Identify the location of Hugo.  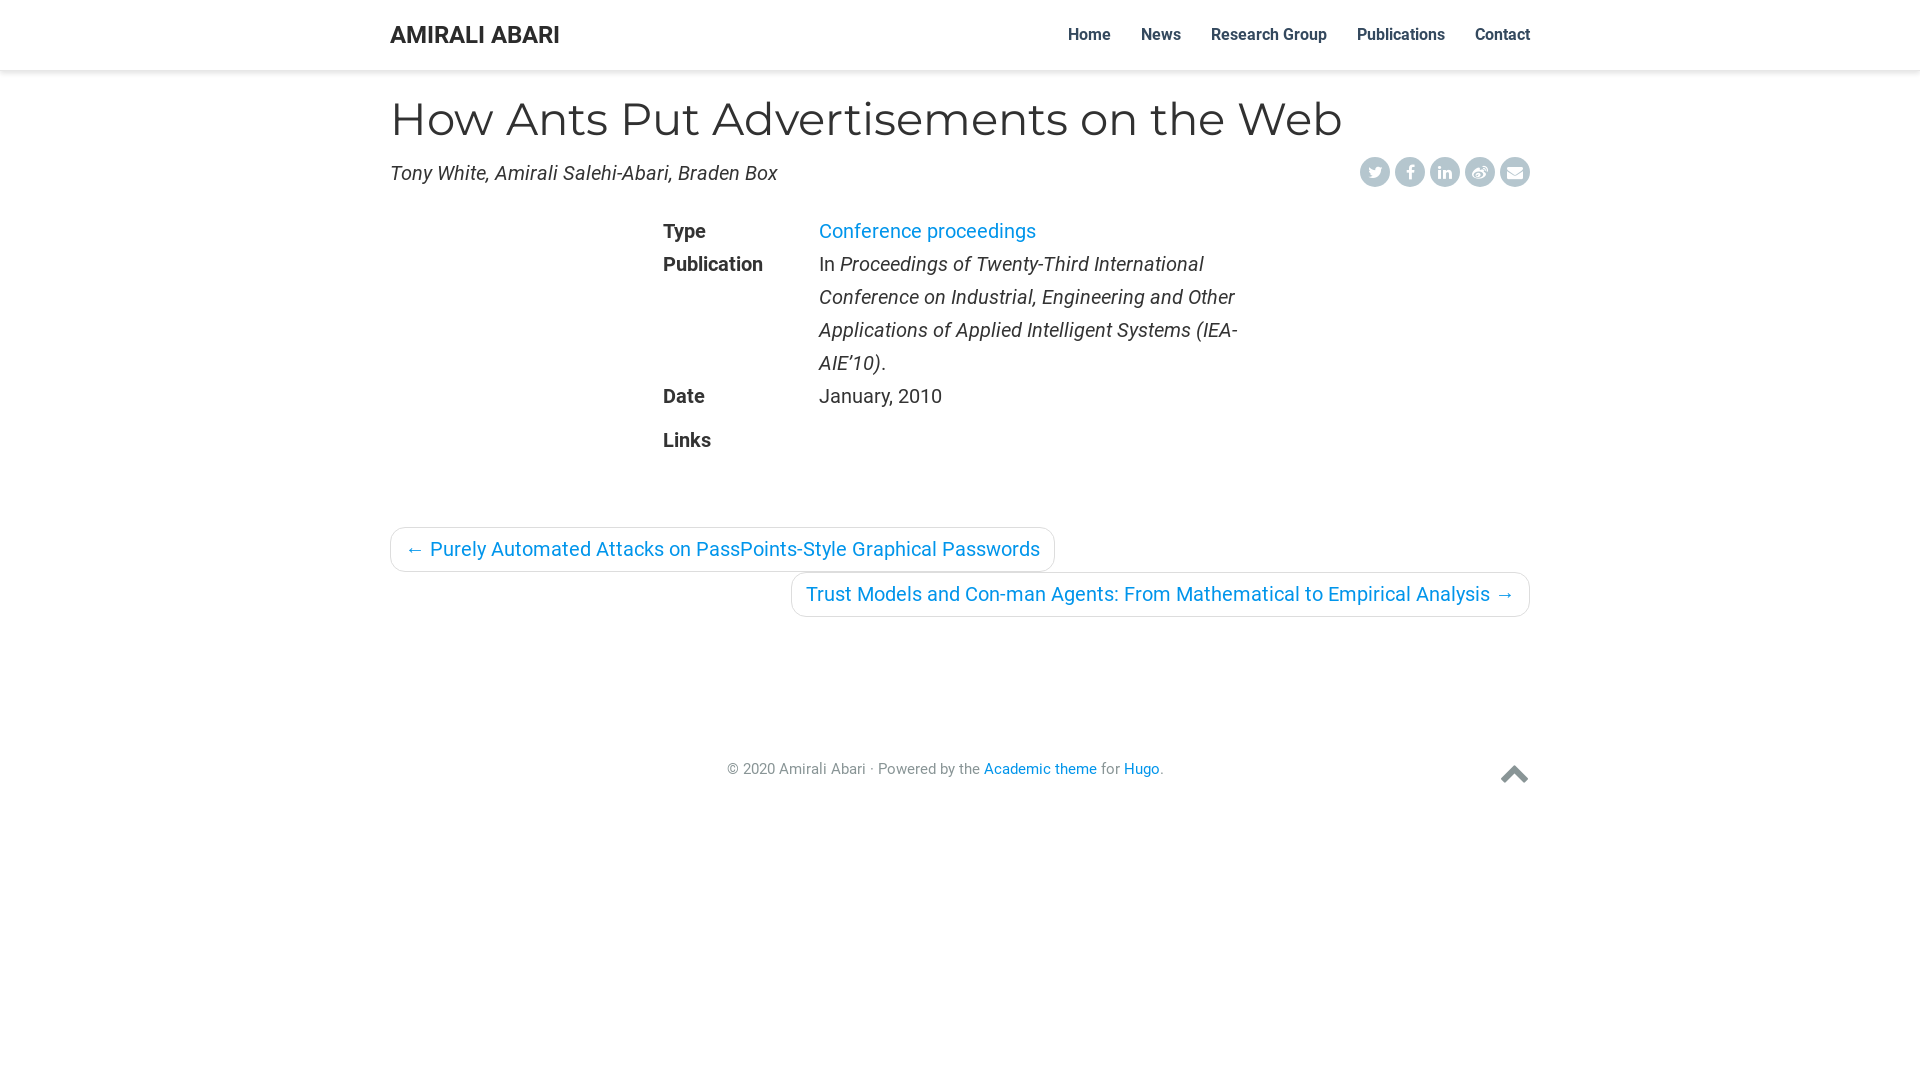
(1142, 769).